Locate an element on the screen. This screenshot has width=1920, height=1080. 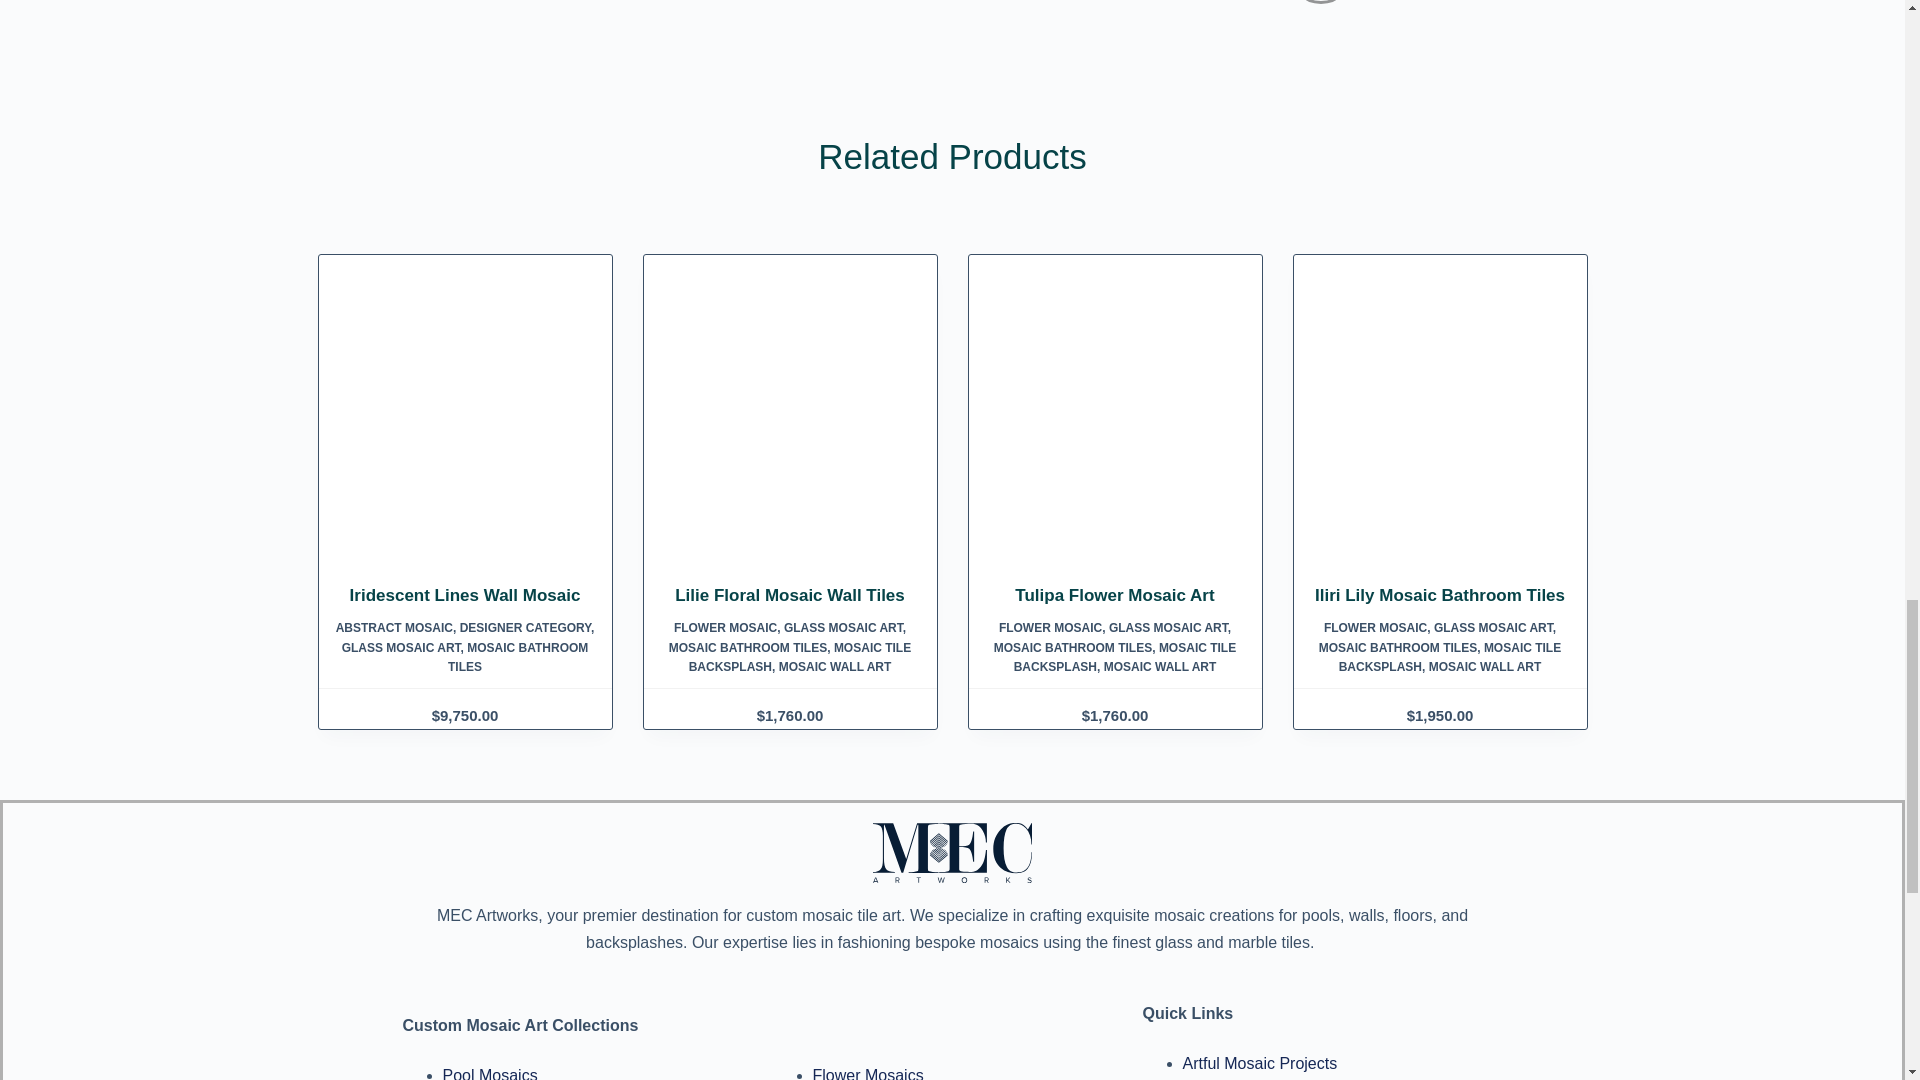
TULIPA is located at coordinates (1115, 422).